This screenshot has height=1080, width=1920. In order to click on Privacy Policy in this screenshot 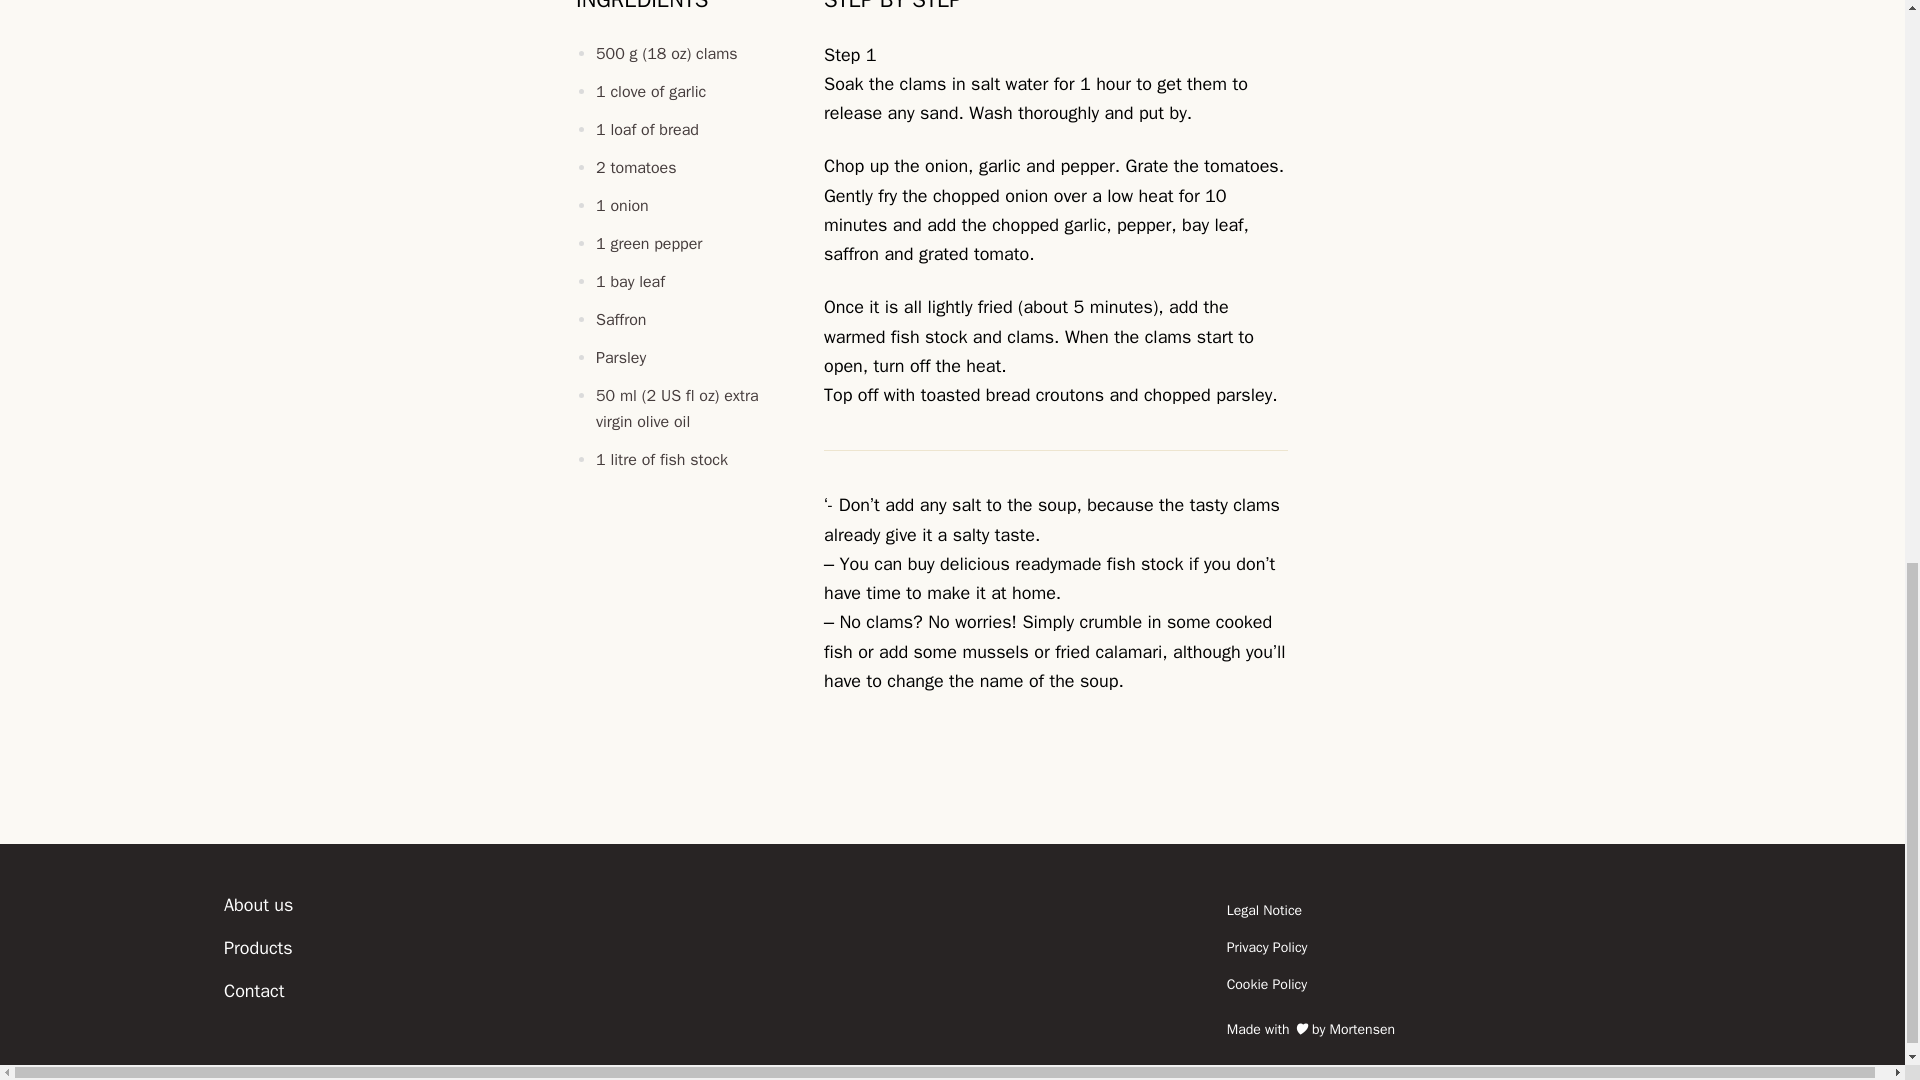, I will do `click(1460, 946)`.